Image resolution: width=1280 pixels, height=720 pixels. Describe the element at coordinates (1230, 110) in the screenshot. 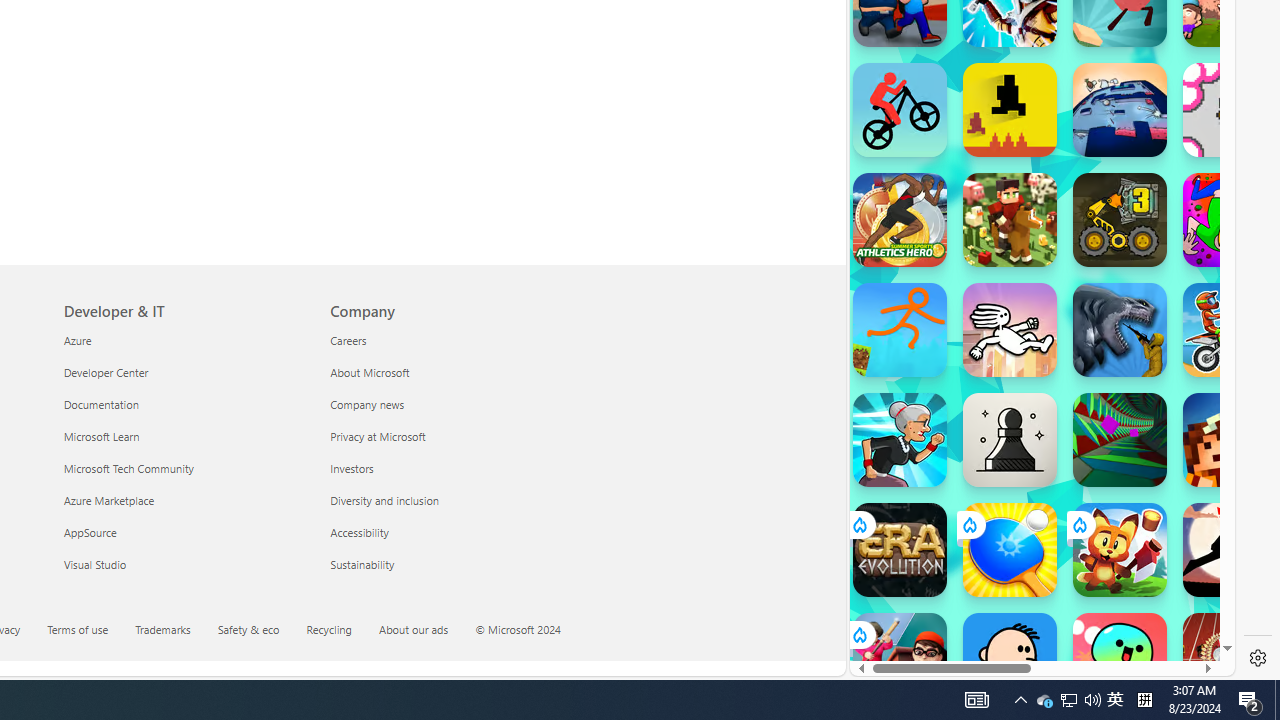

I see `Into the Pit Into the Pit` at that location.